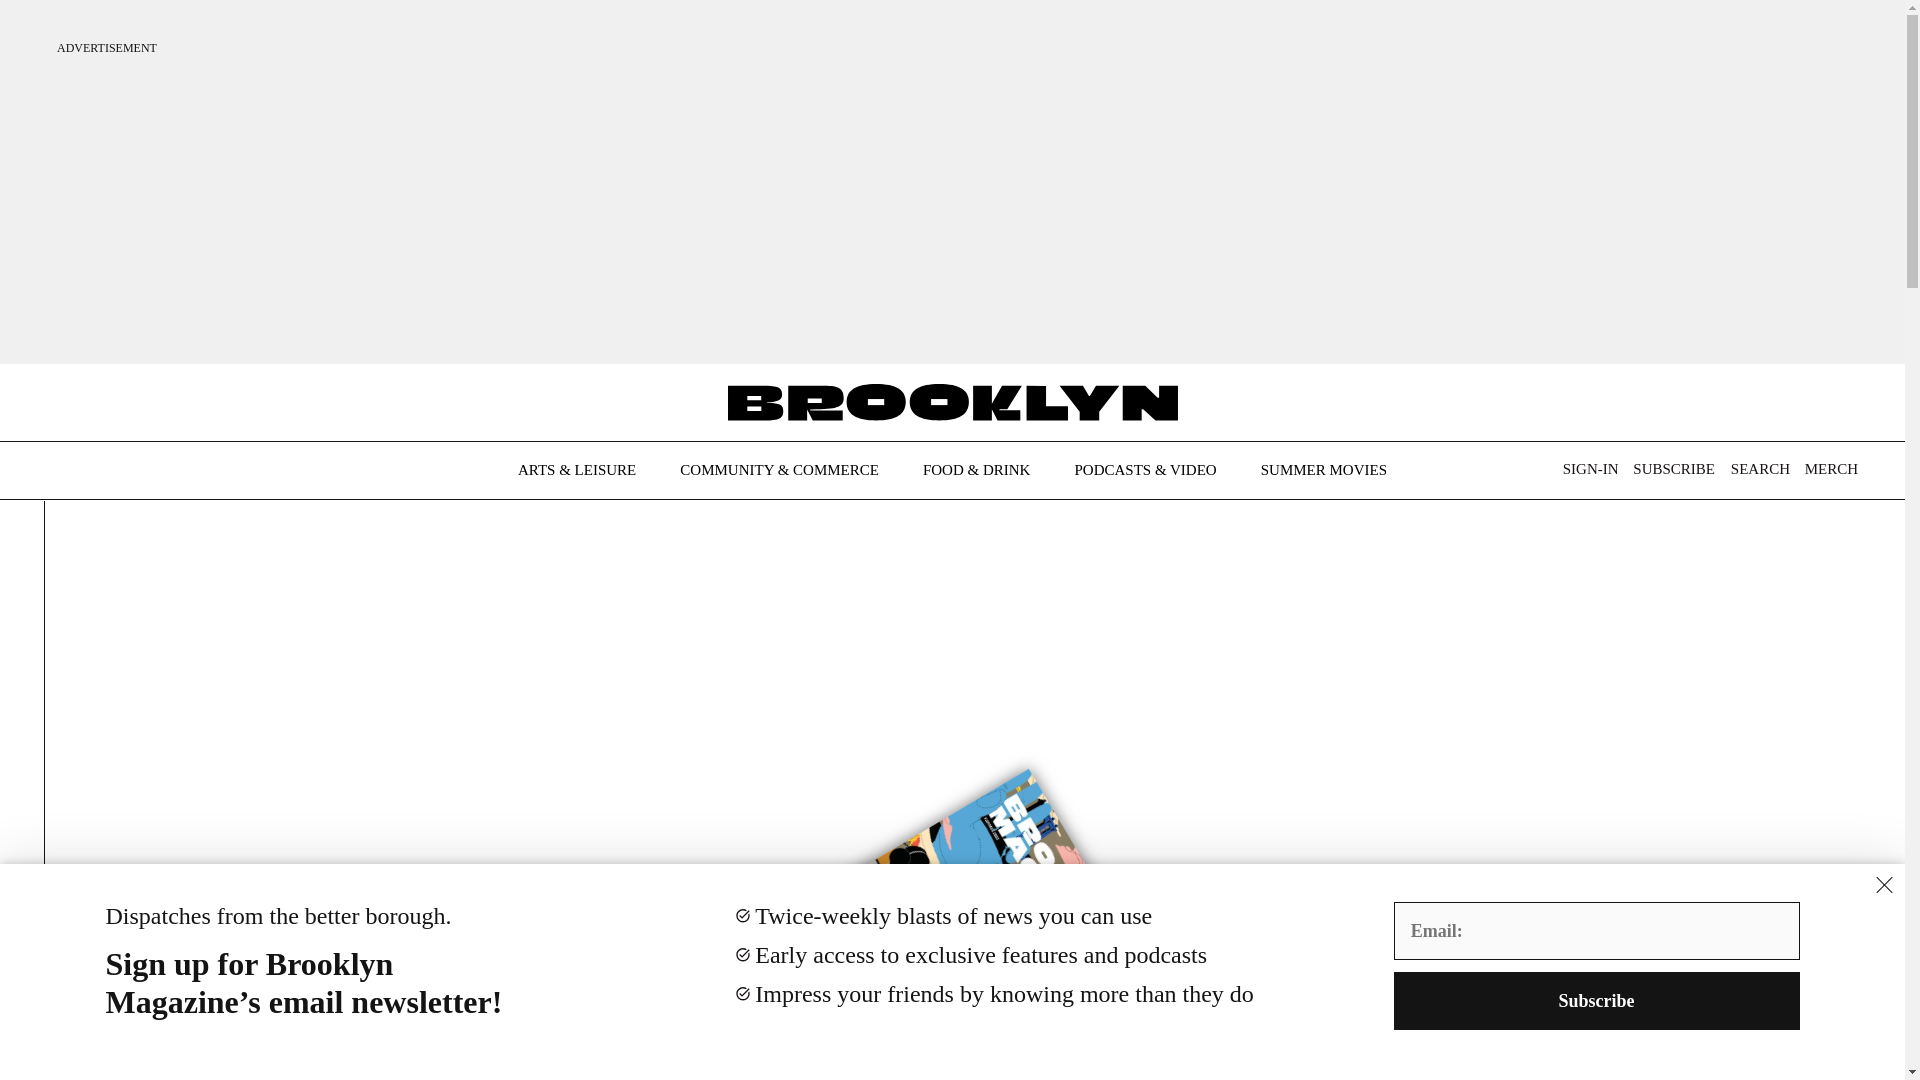  Describe the element at coordinates (1754, 474) in the screenshot. I see `SEARCH` at that location.